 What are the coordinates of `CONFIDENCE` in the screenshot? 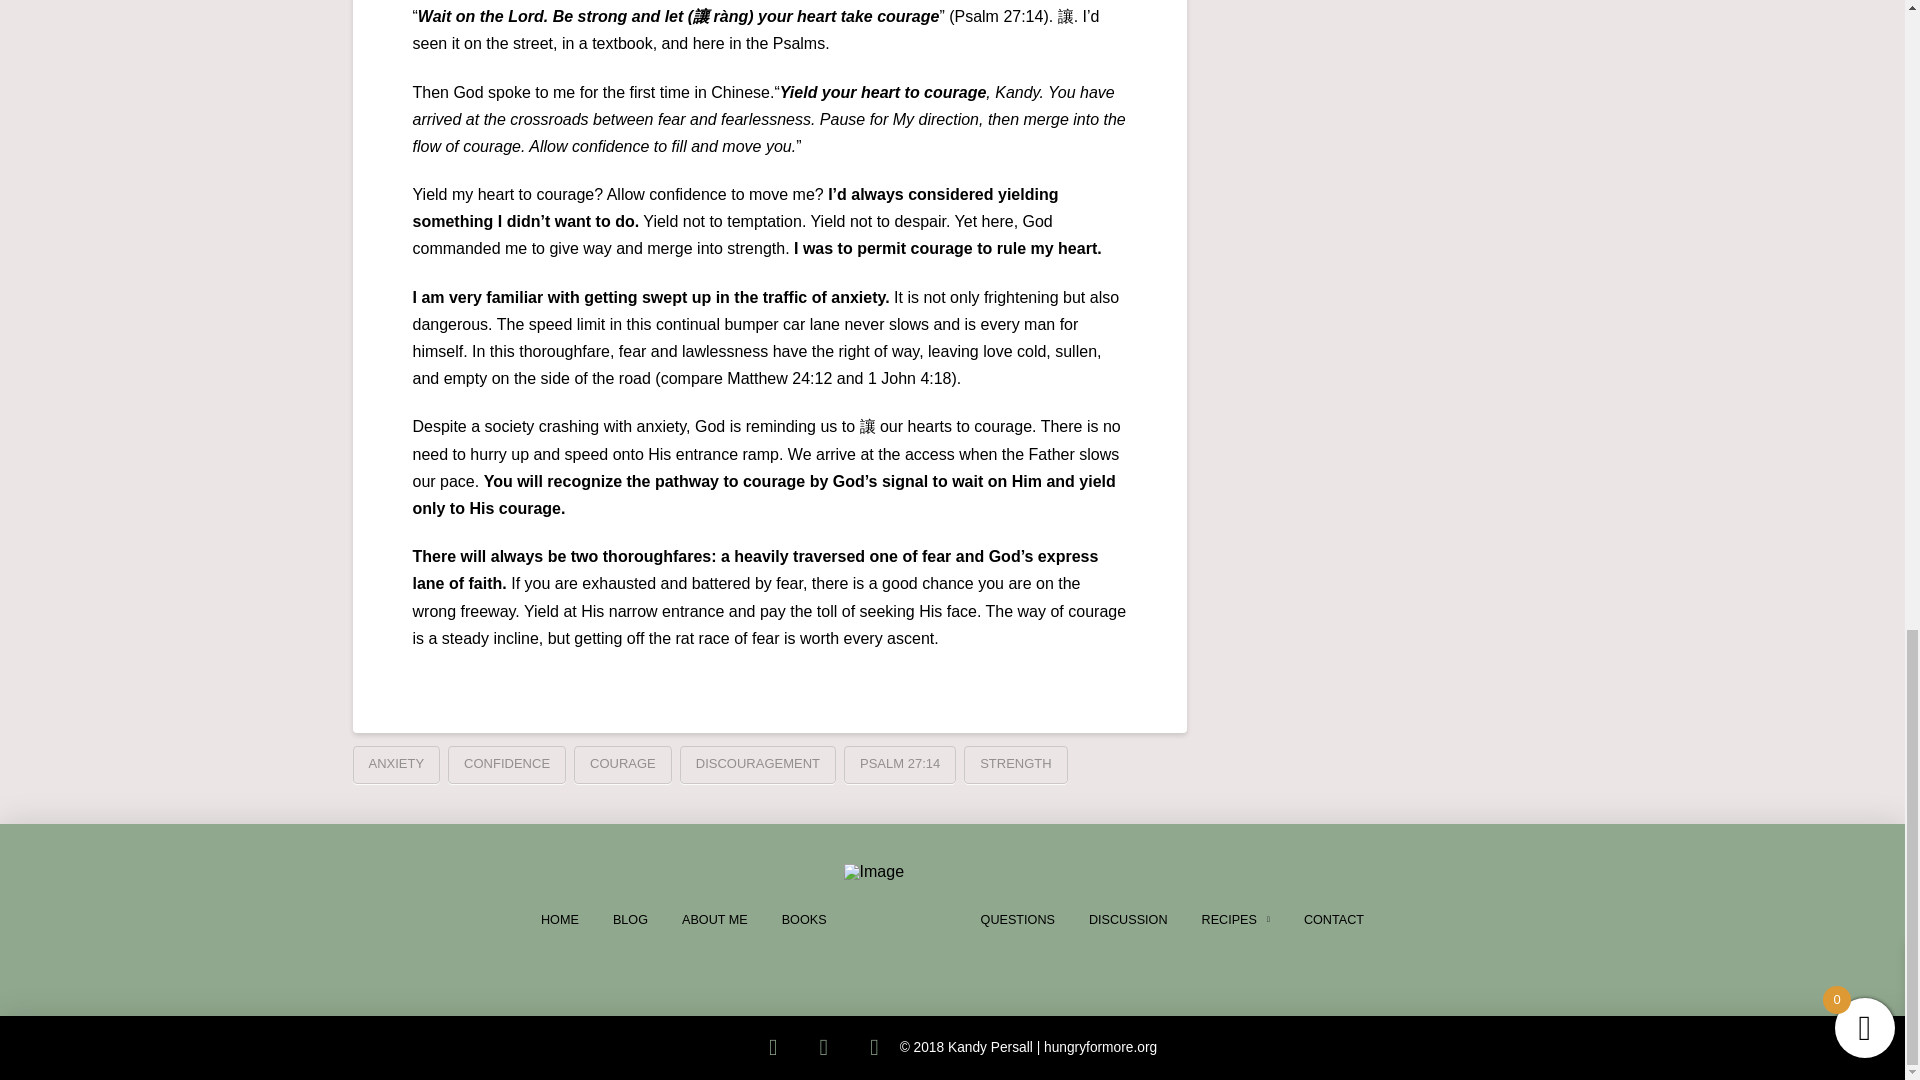 It's located at (506, 765).